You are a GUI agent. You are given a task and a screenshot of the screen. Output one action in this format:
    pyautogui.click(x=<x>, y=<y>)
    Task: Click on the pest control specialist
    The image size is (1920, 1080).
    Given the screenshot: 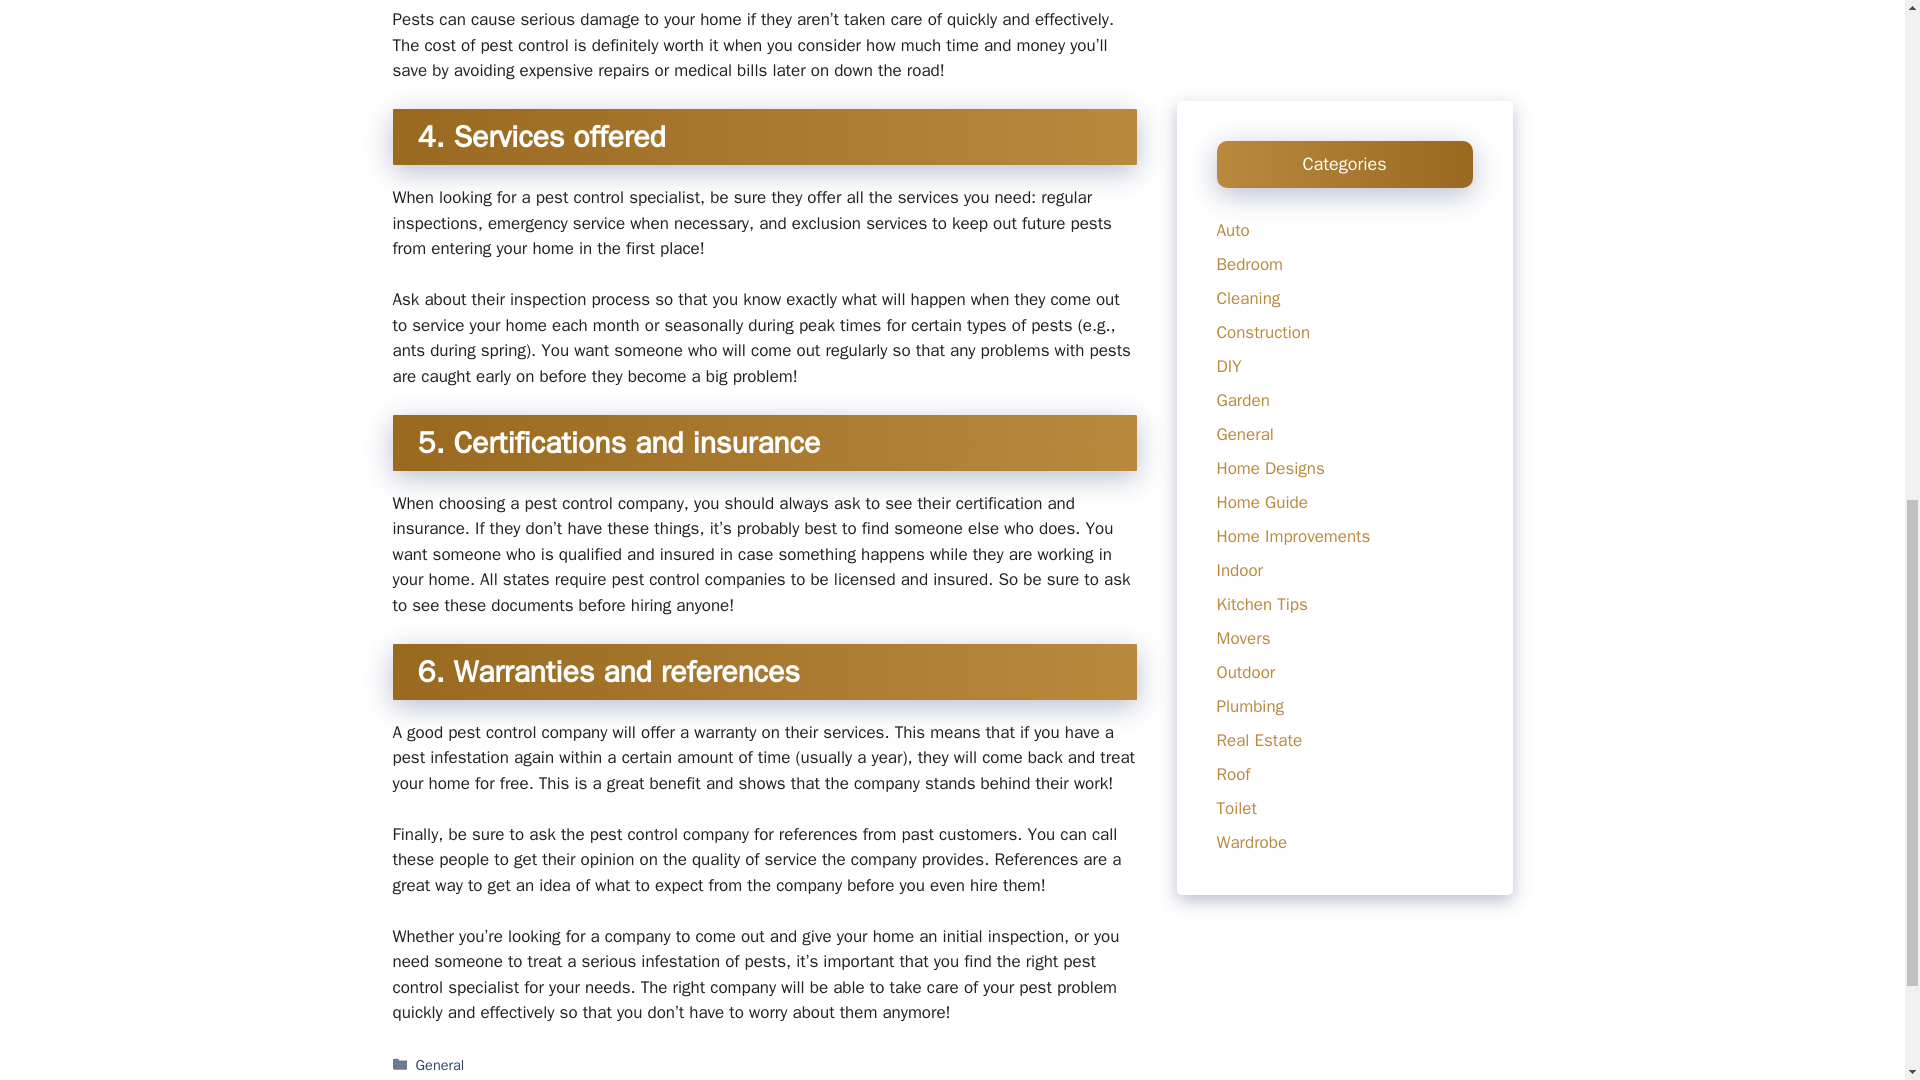 What is the action you would take?
    pyautogui.click(x=782, y=1078)
    